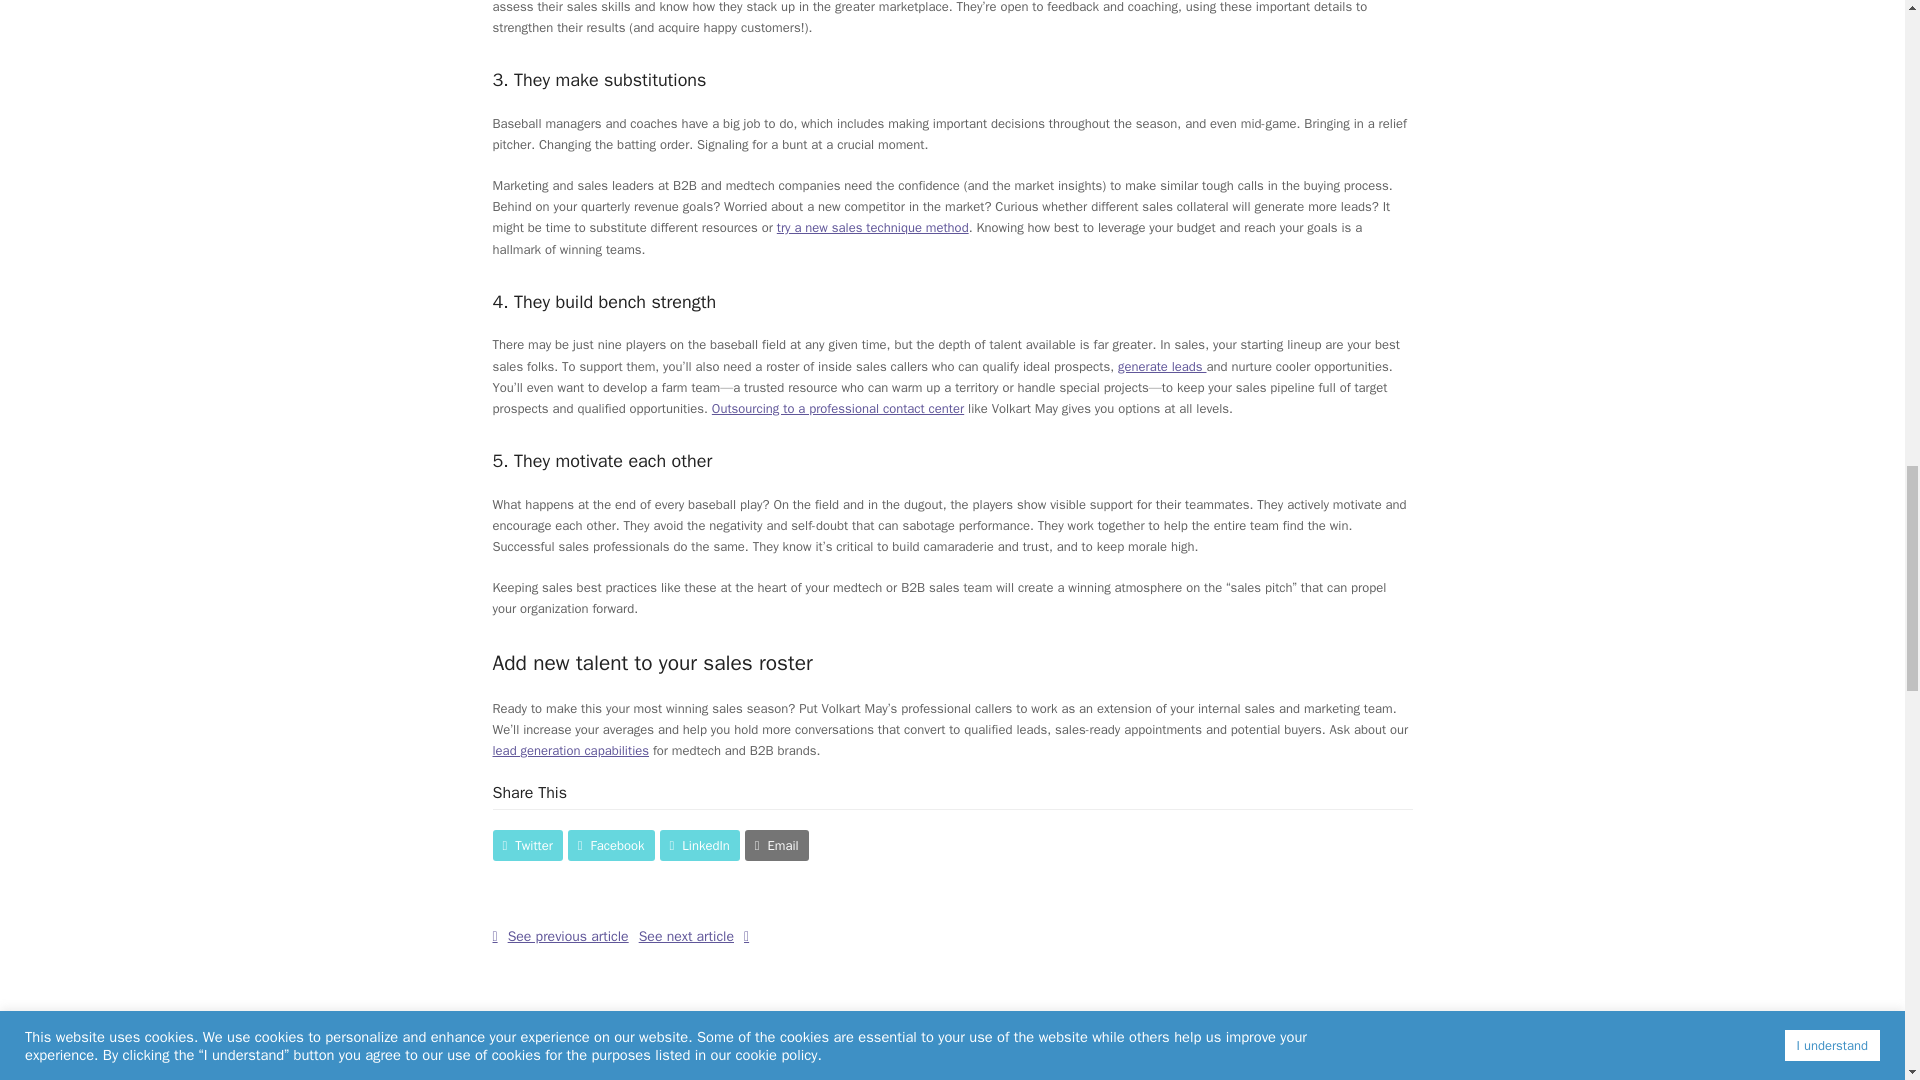 The image size is (1920, 1080). Describe the element at coordinates (873, 228) in the screenshot. I see `try a new sales technique method` at that location.